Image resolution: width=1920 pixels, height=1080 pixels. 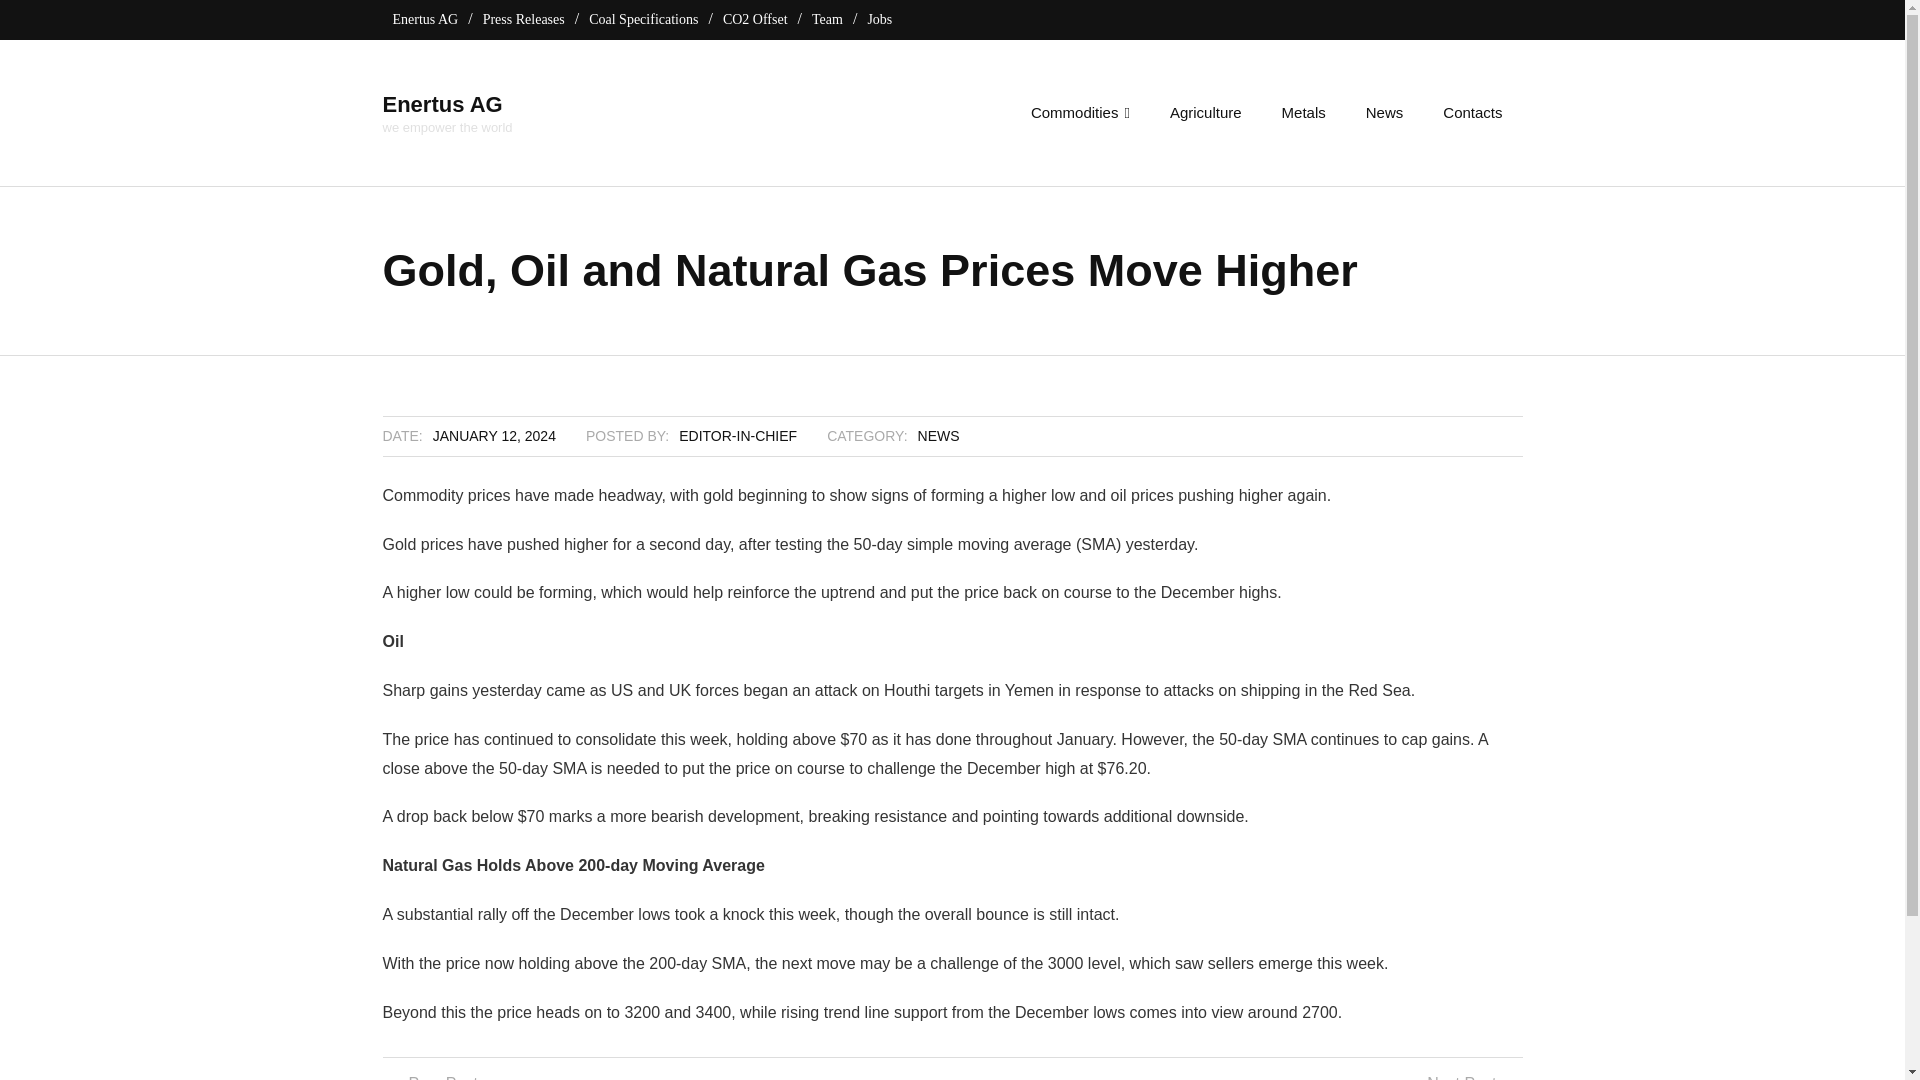 I want to click on Coal Specifications, so click(x=644, y=19).